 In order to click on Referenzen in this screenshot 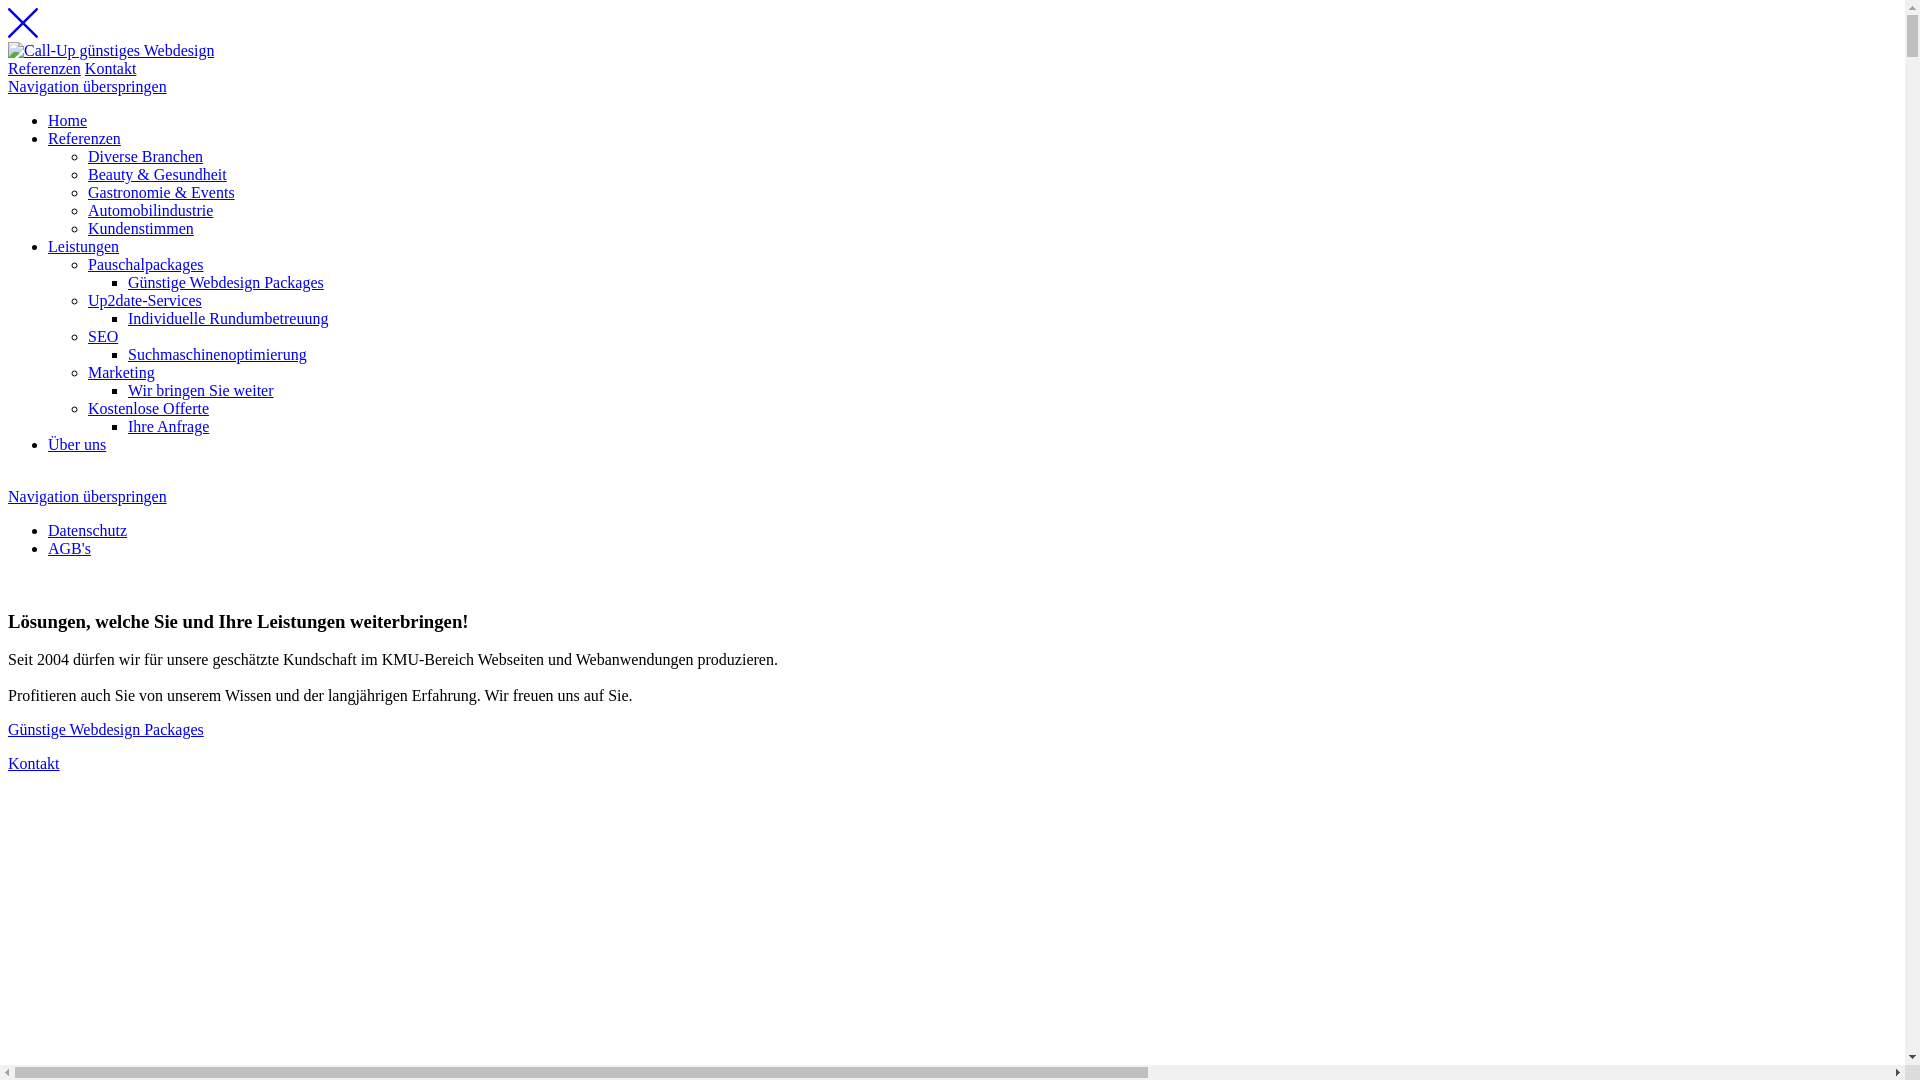, I will do `click(44, 68)`.